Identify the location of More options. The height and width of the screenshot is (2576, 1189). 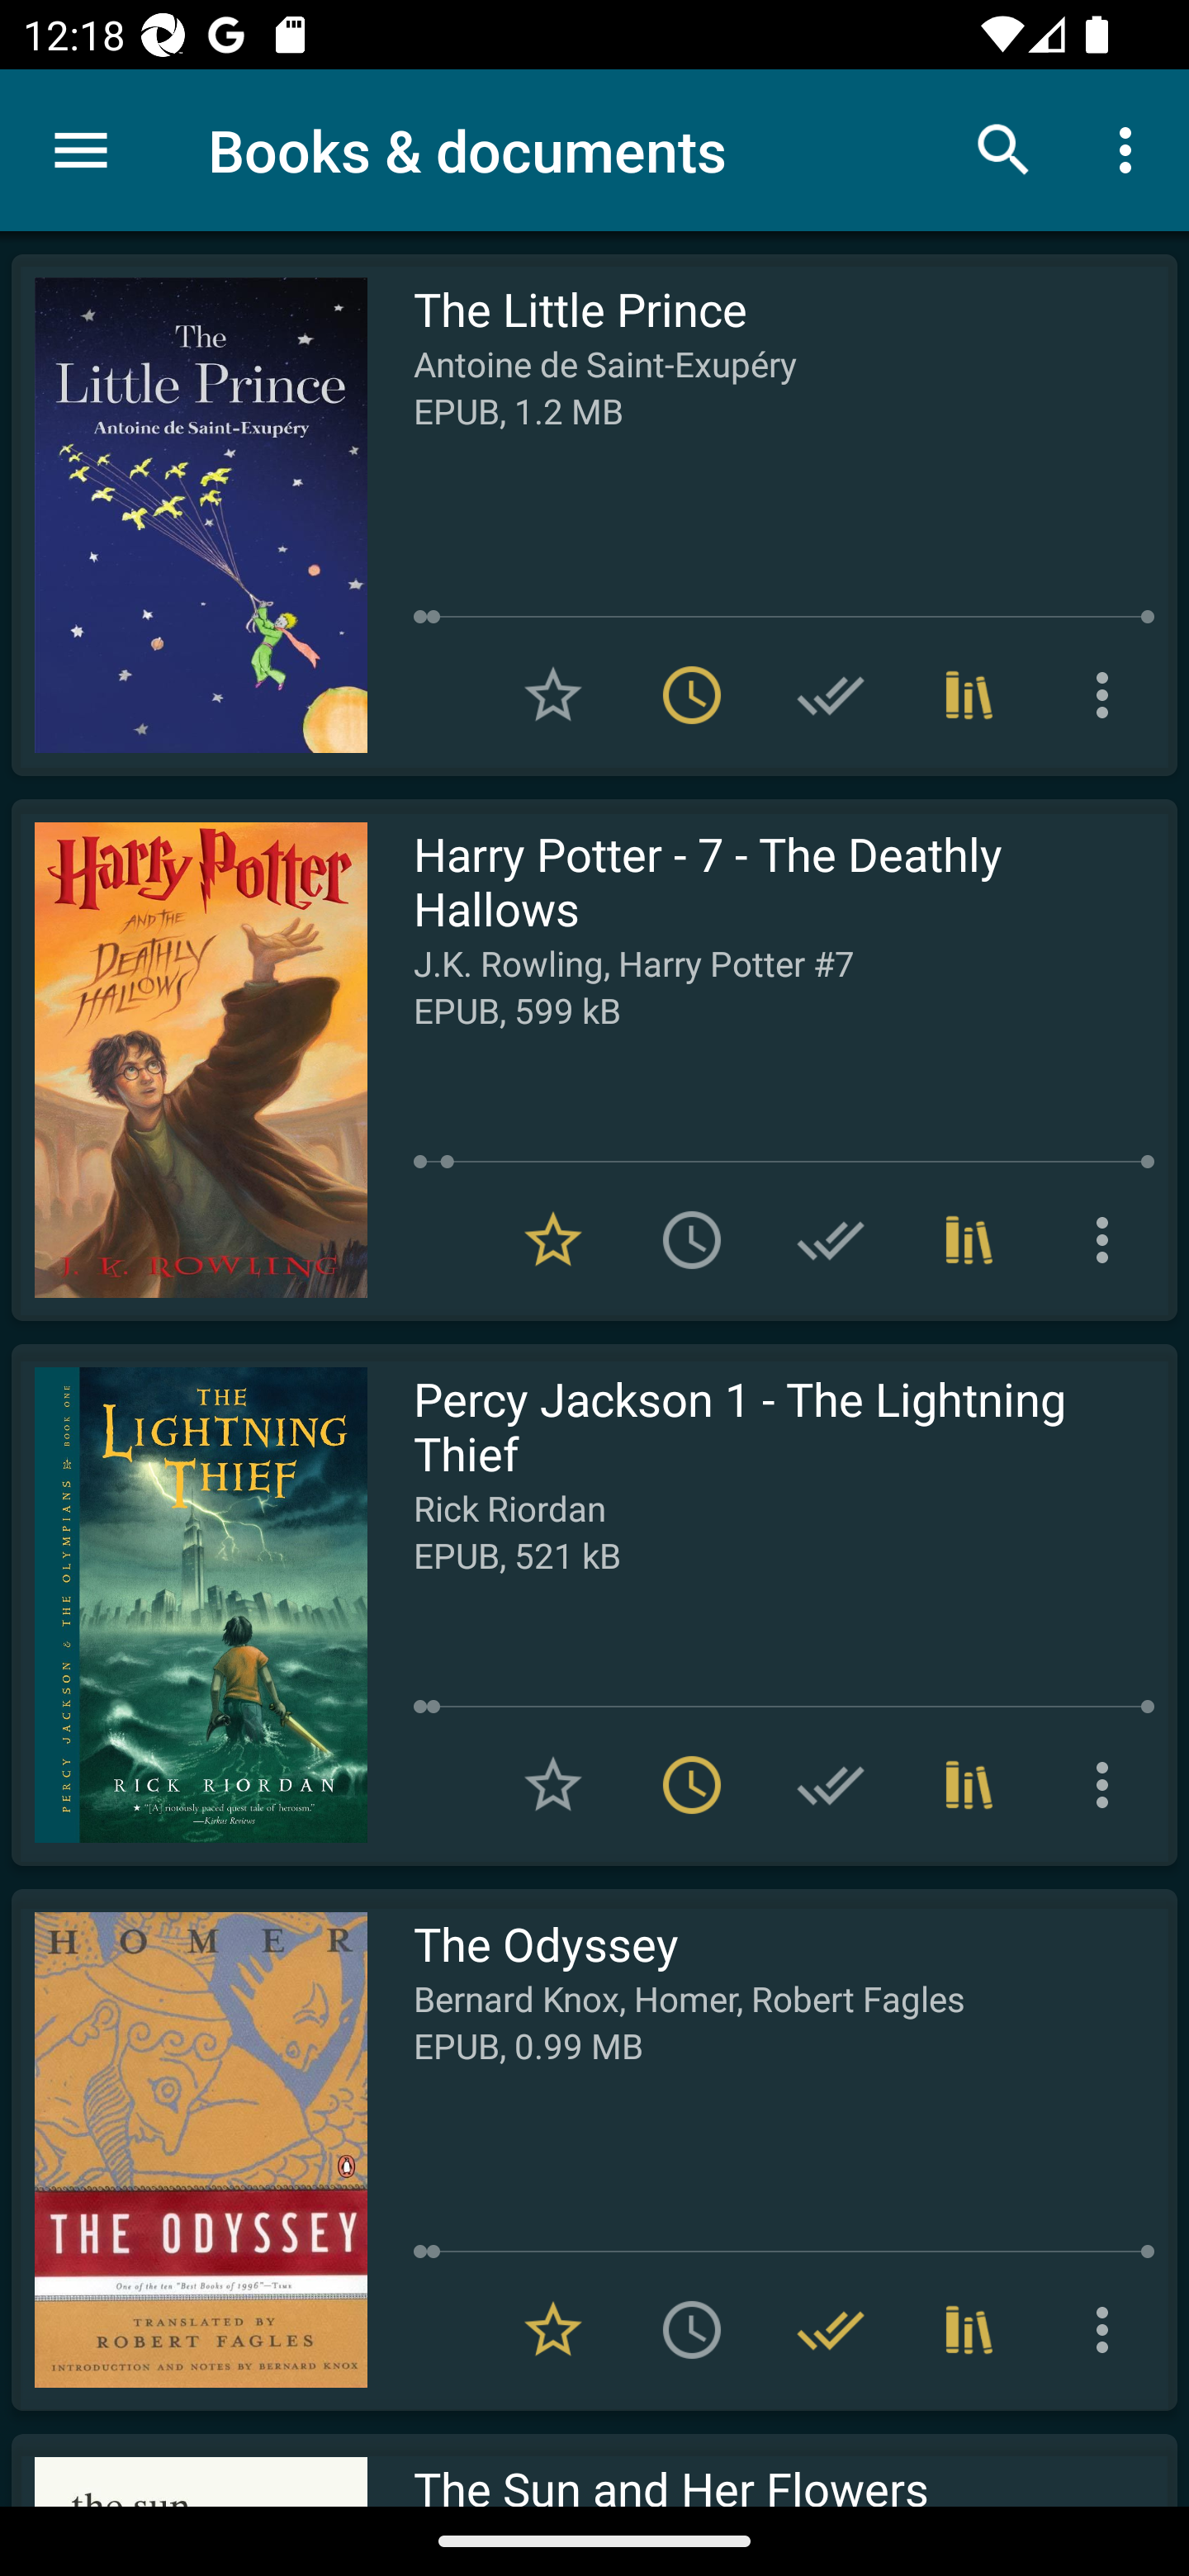
(1108, 2330).